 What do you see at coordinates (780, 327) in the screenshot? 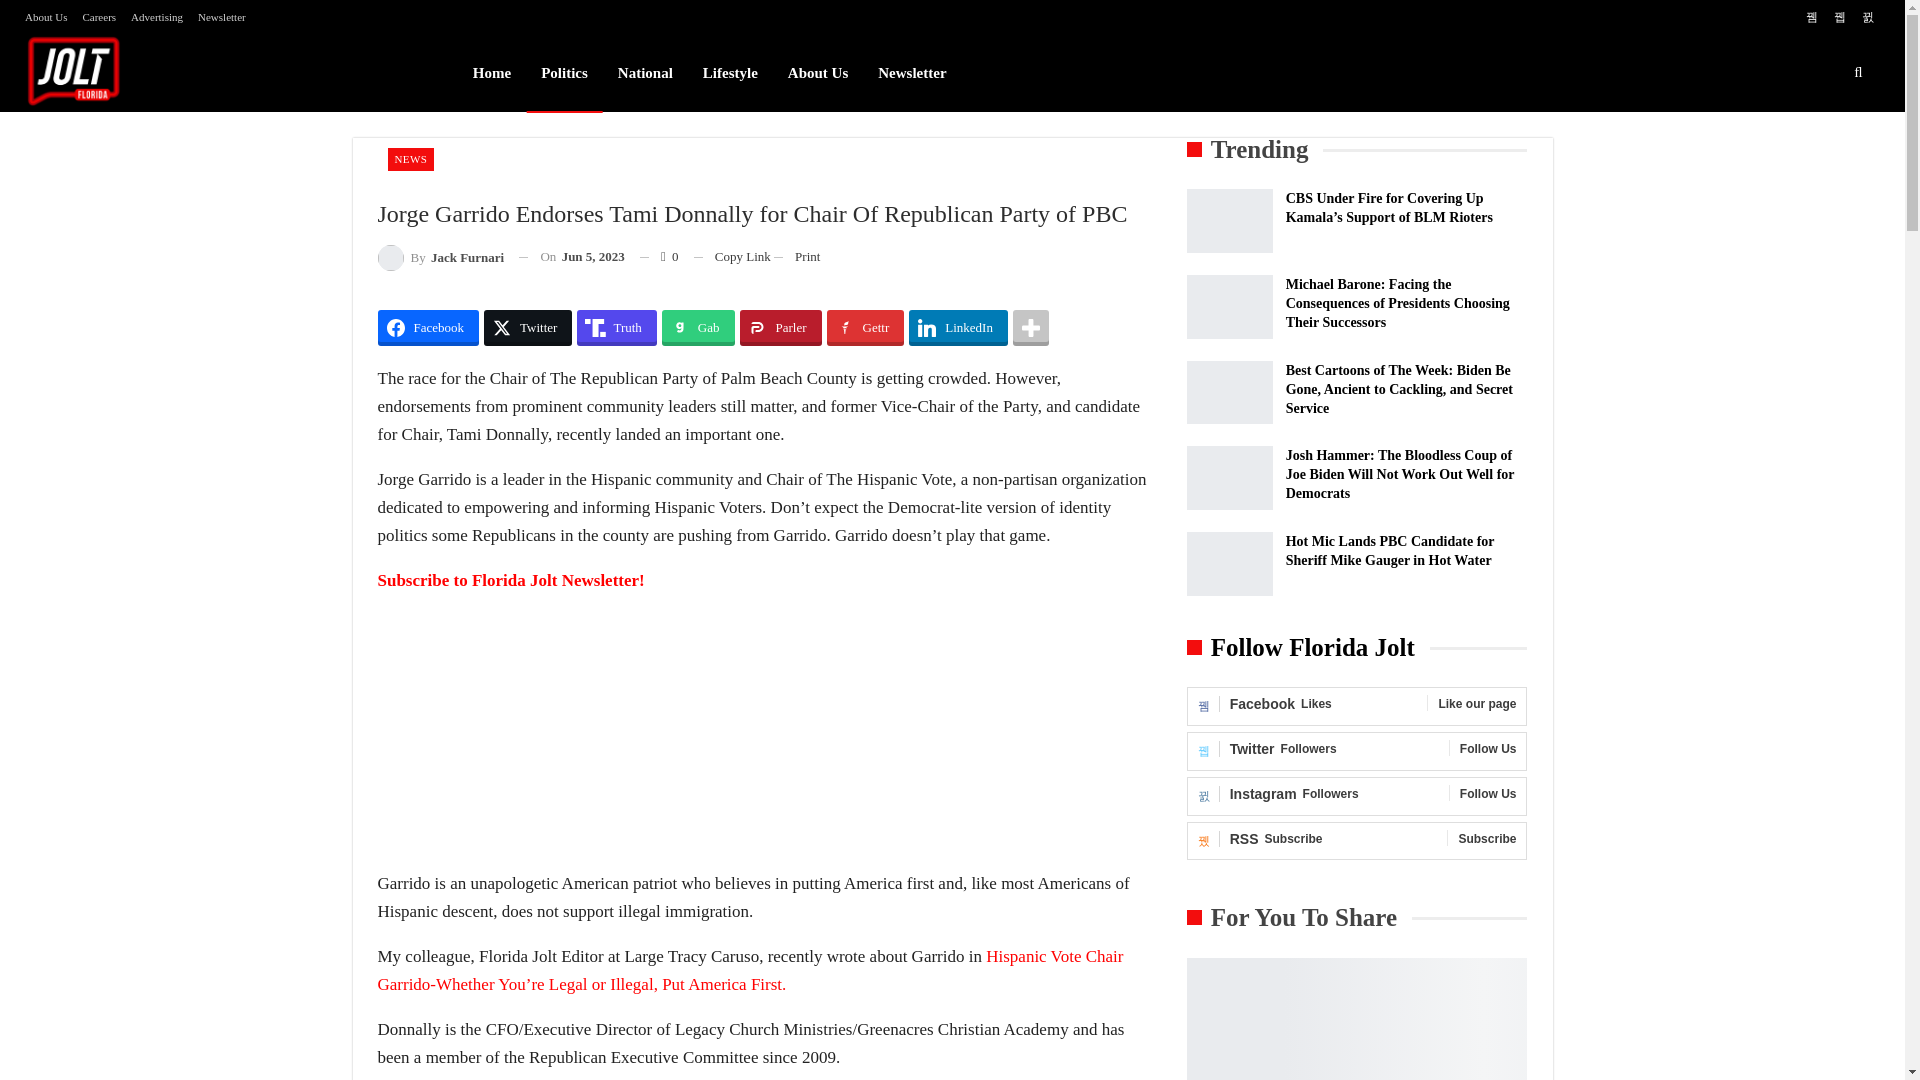
I see `Share on Parler` at bounding box center [780, 327].